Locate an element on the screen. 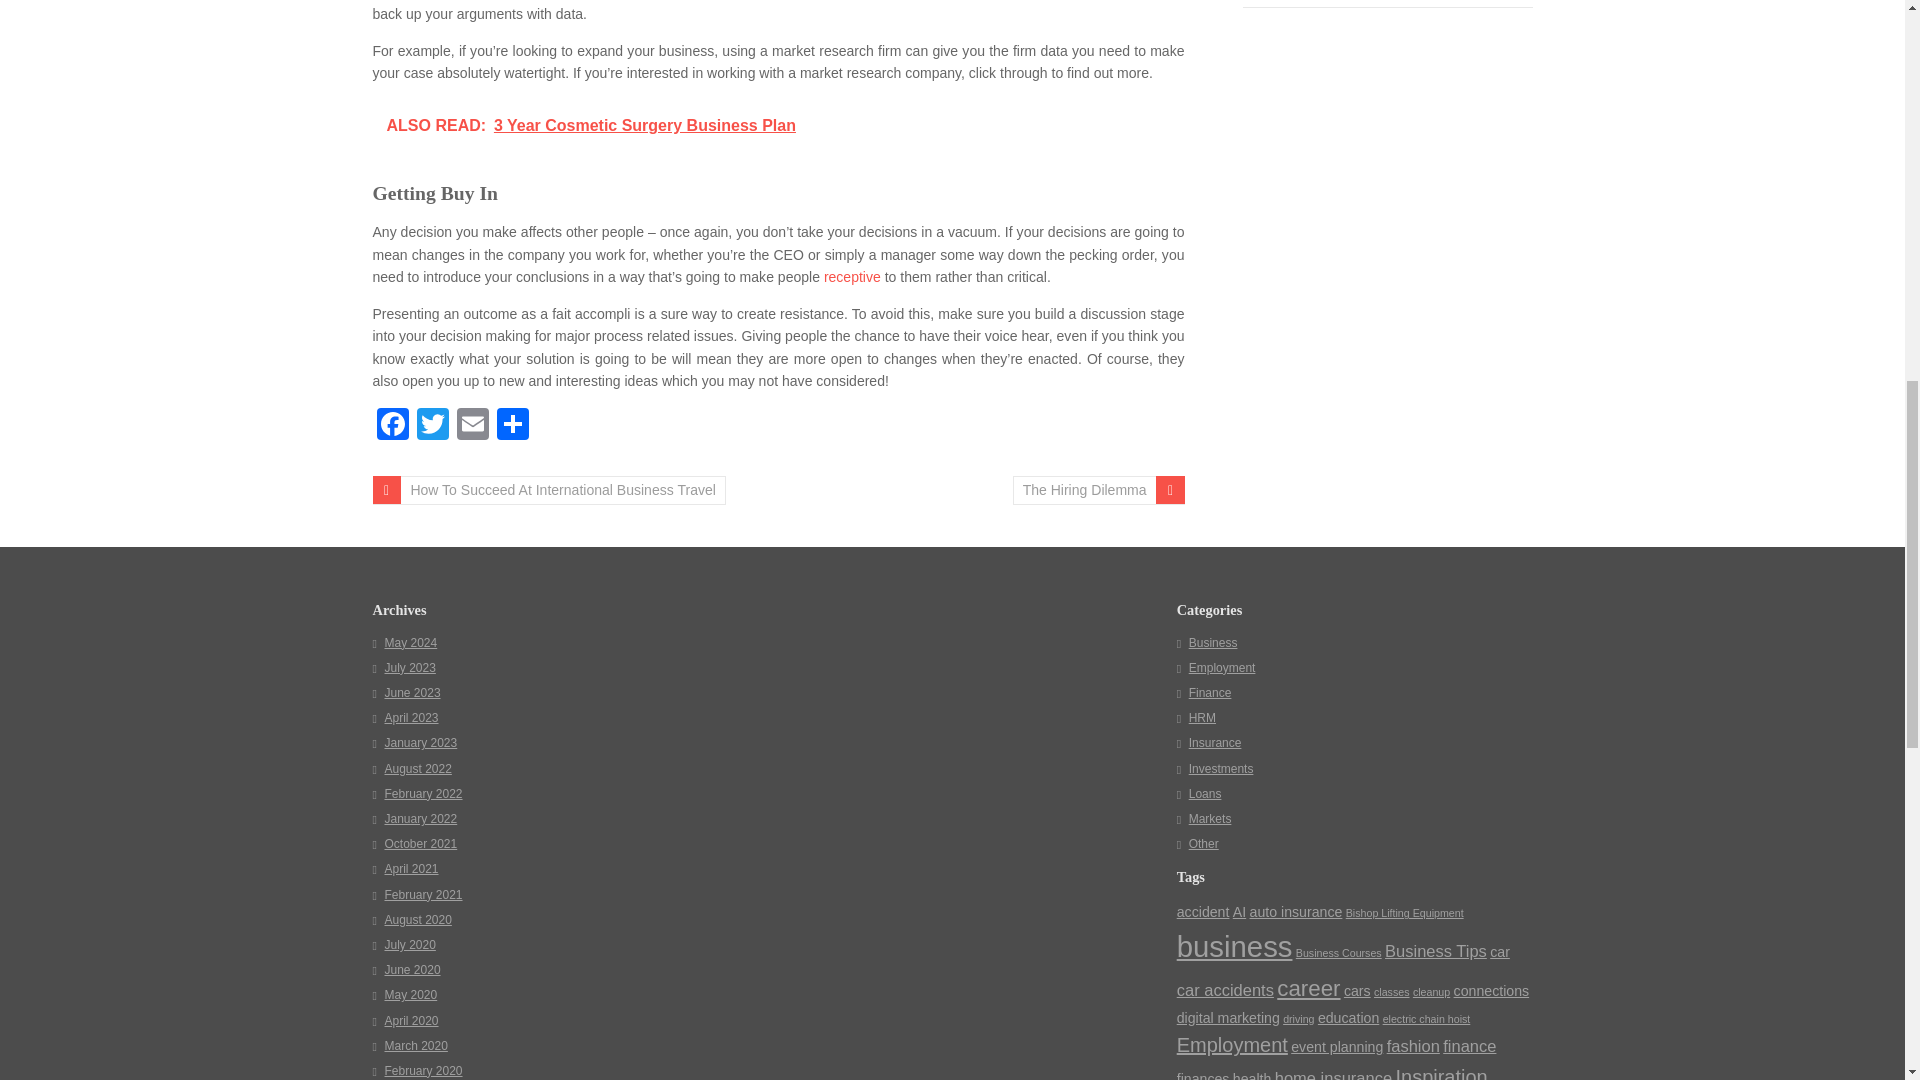  How To Succeed At International Business Travel is located at coordinates (548, 490).